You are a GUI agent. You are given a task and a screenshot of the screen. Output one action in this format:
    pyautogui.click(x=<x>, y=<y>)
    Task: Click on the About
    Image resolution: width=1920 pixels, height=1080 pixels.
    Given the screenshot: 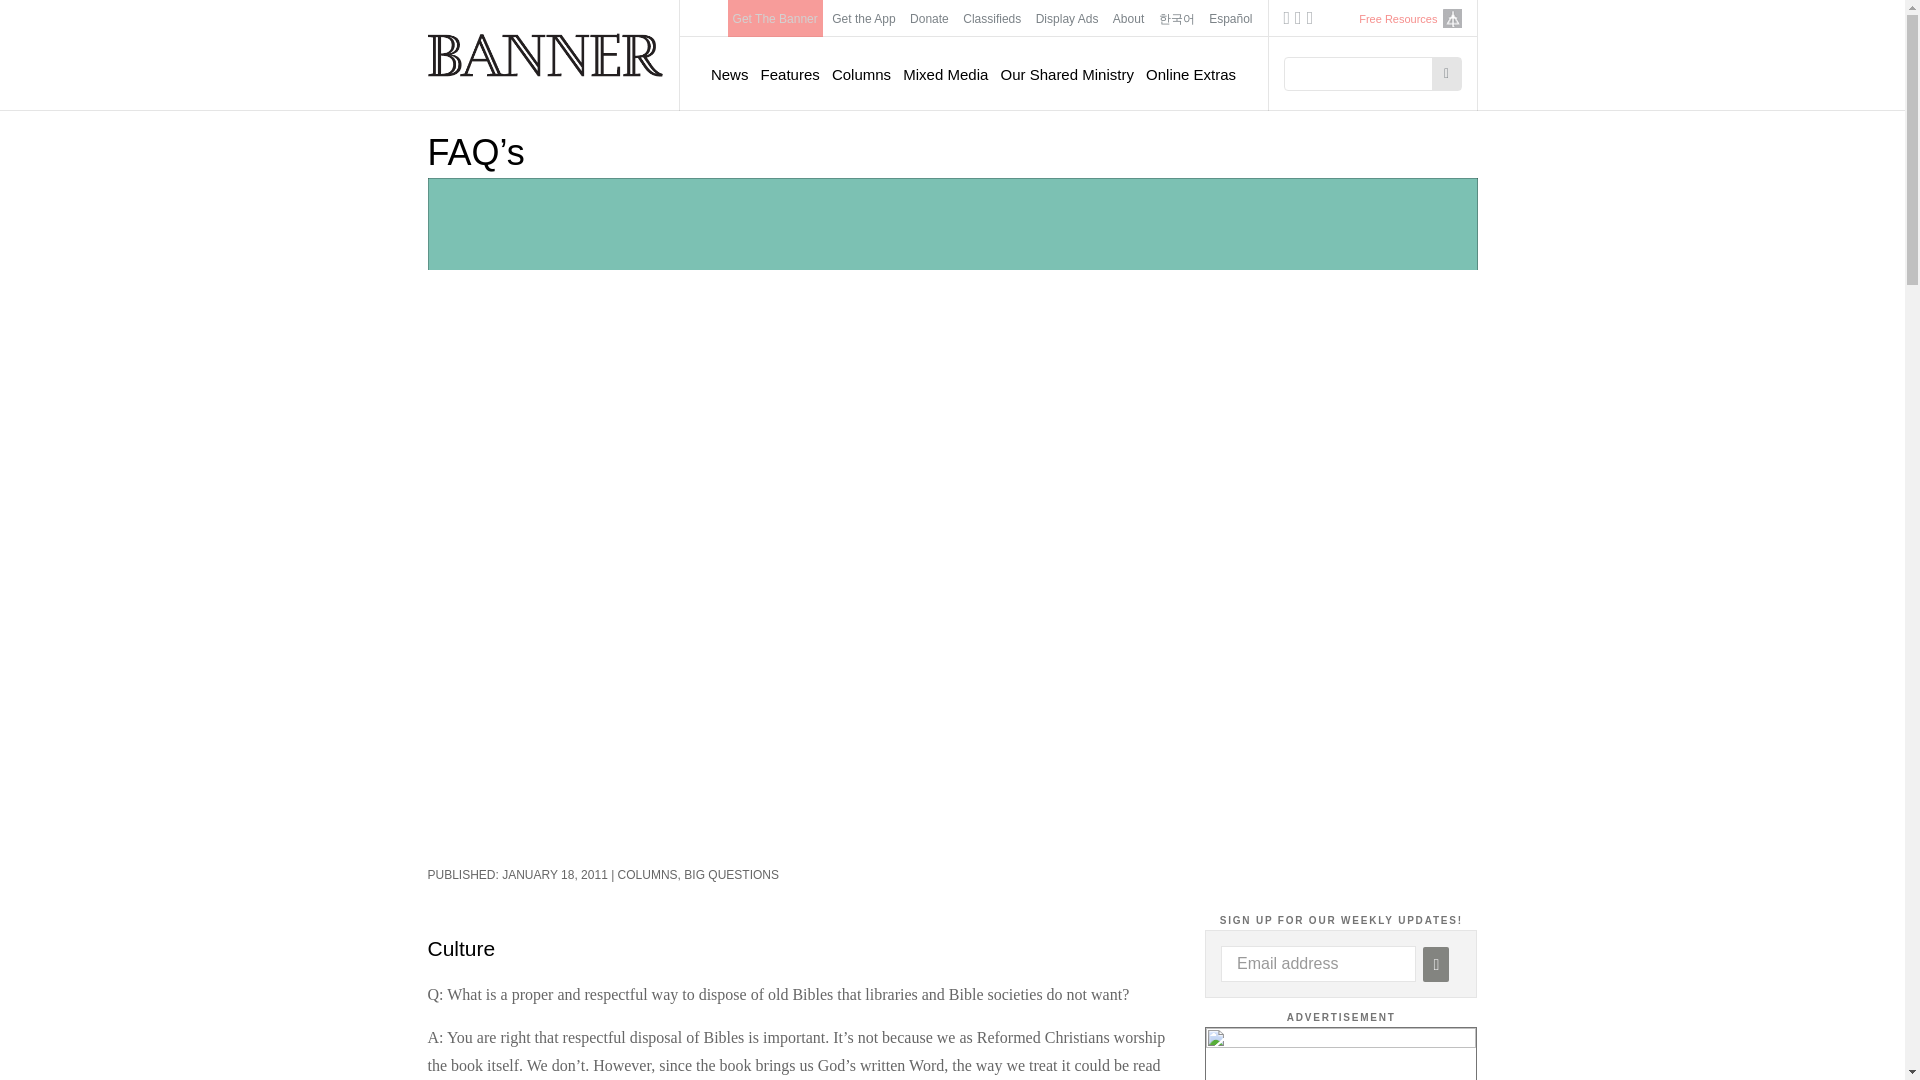 What is the action you would take?
    pyautogui.click(x=1128, y=18)
    